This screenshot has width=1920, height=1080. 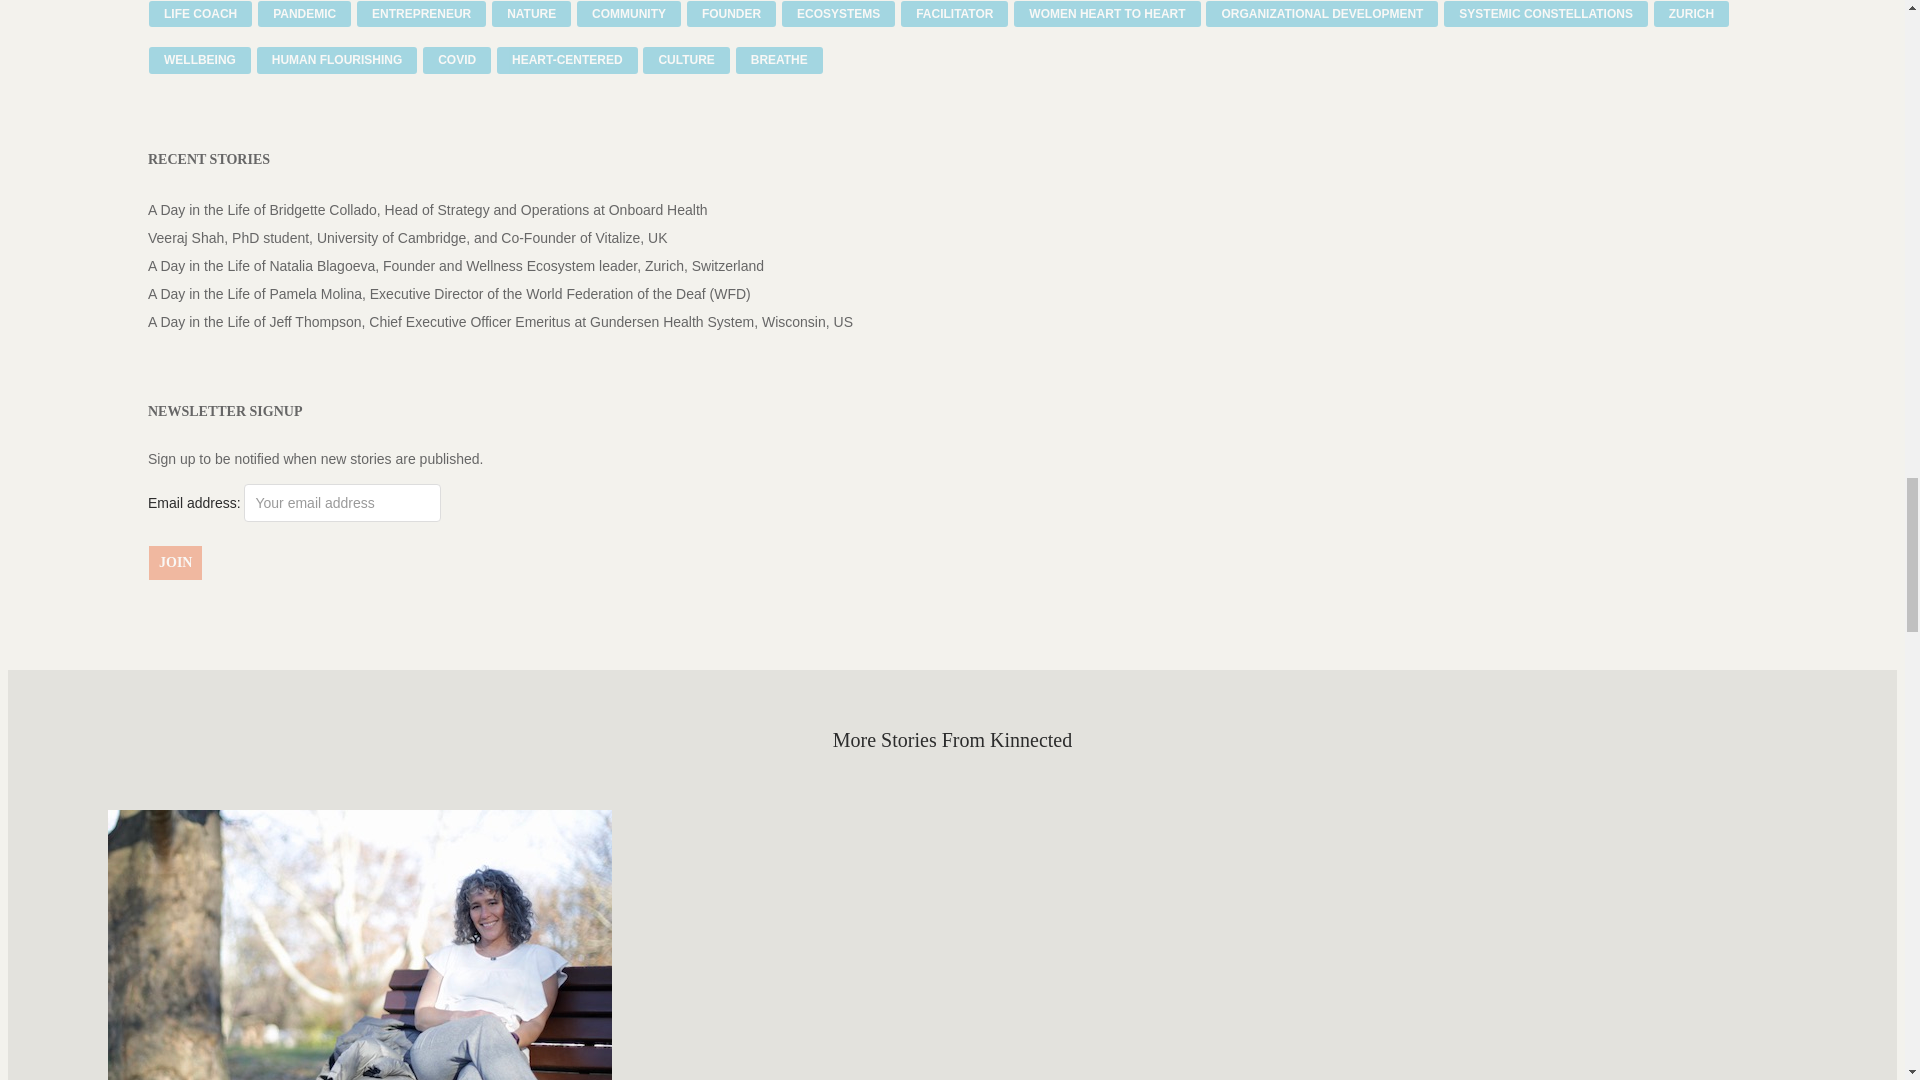 What do you see at coordinates (1322, 14) in the screenshot?
I see `ORGANIZATIONAL DEVELOPMENT` at bounding box center [1322, 14].